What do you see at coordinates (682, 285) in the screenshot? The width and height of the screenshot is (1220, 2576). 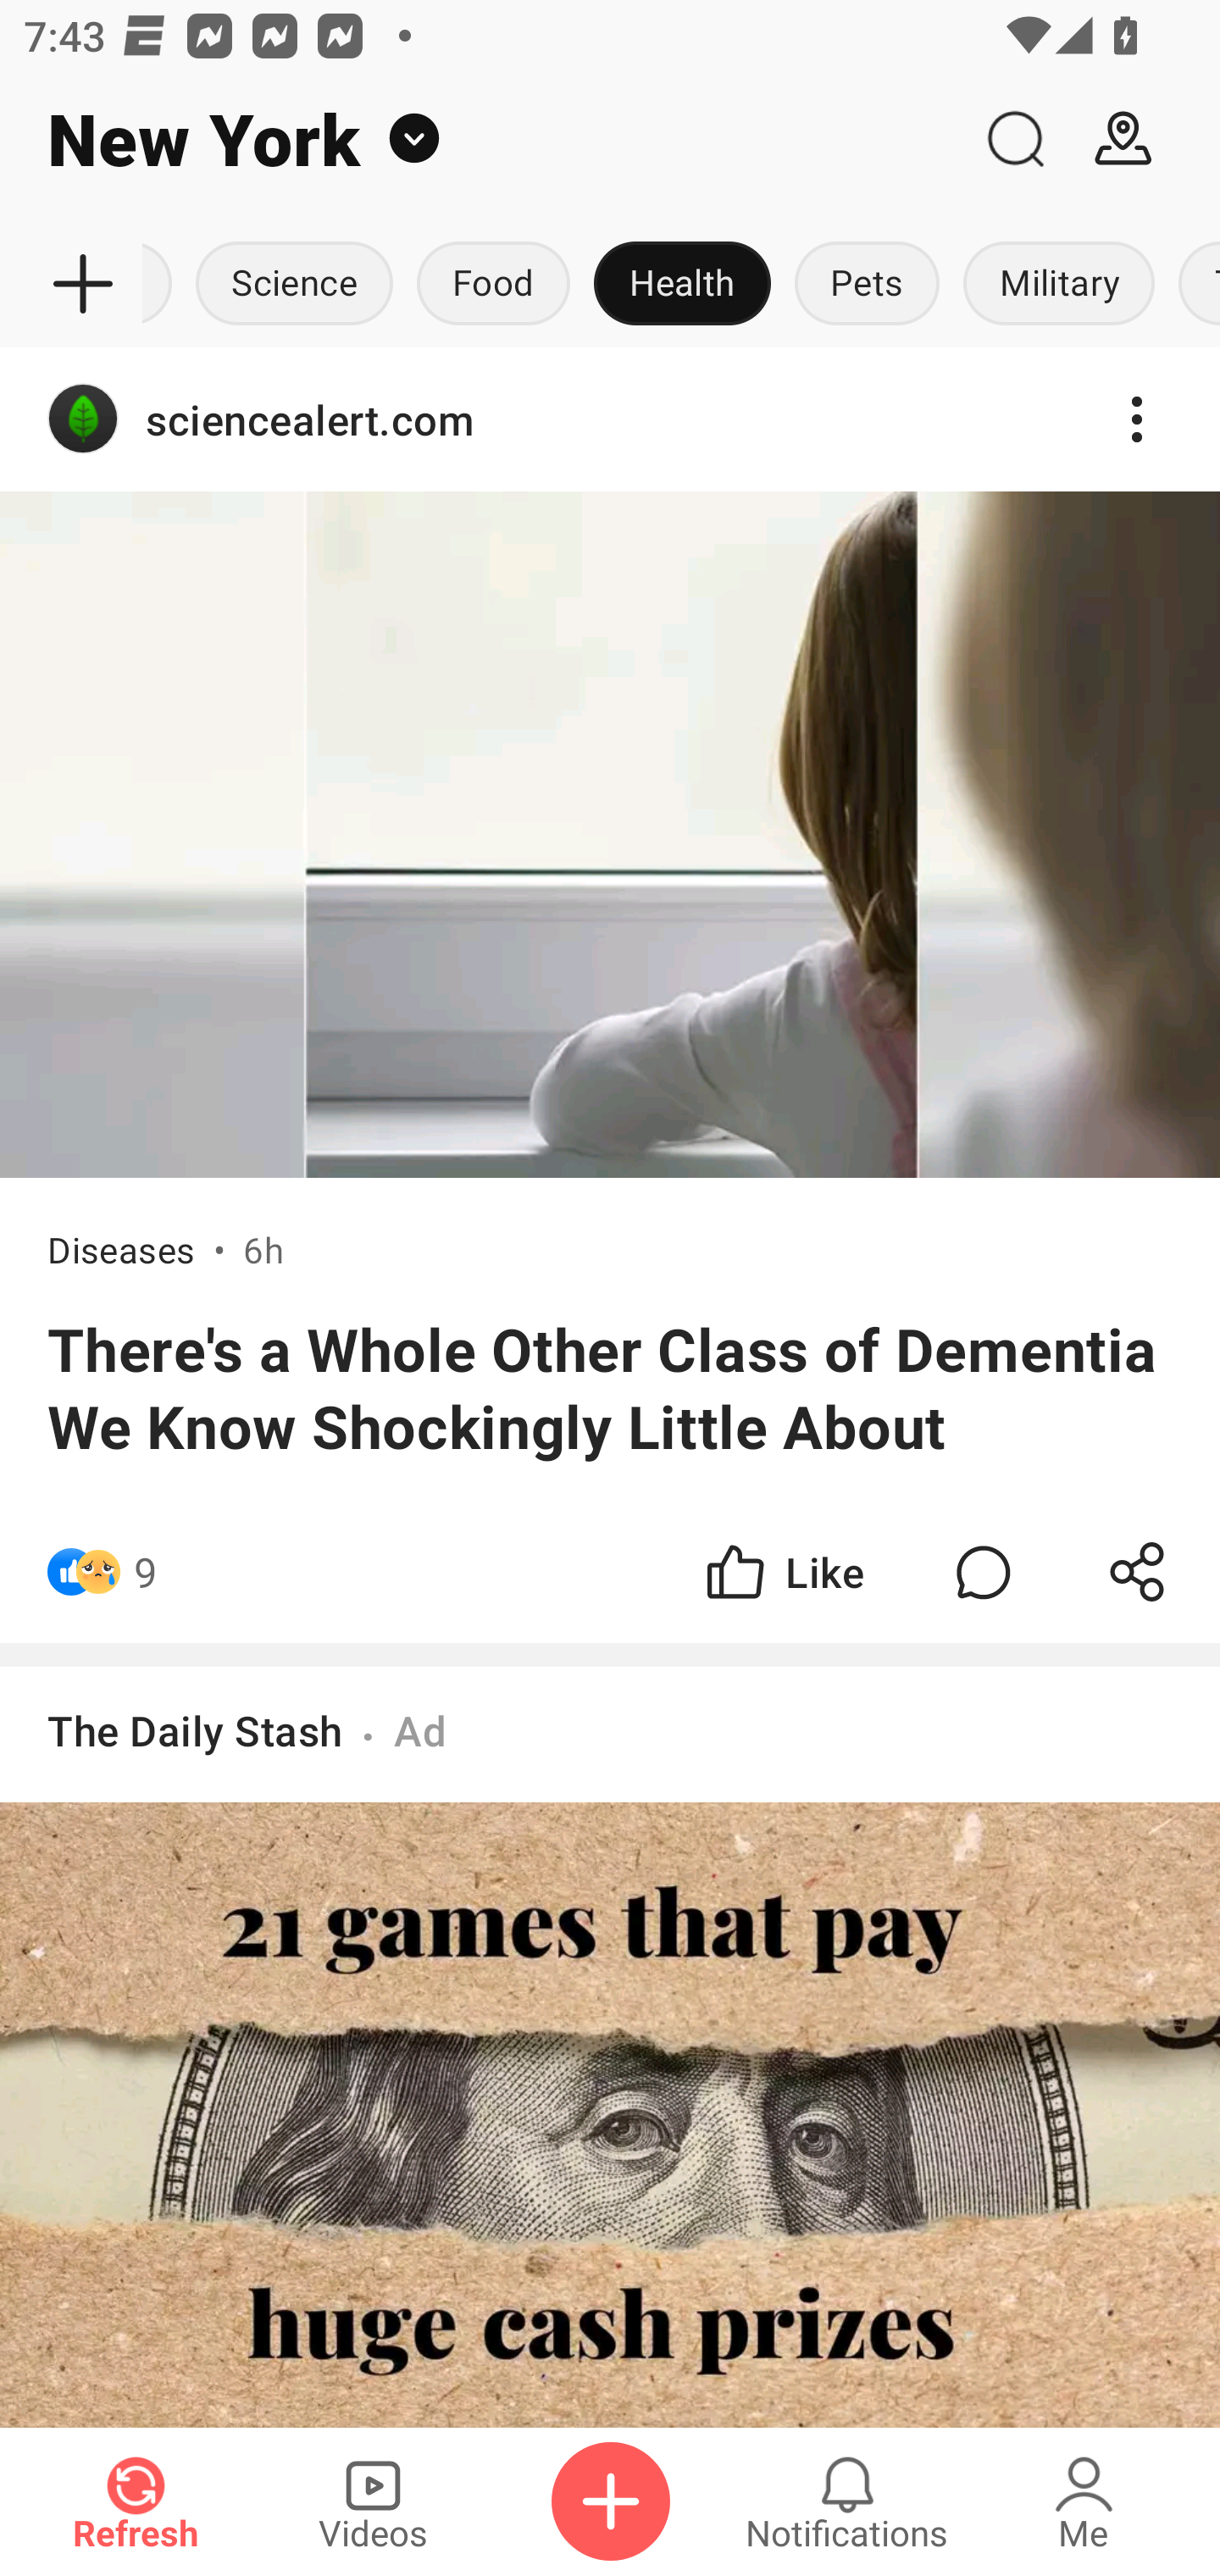 I see `Health` at bounding box center [682, 285].